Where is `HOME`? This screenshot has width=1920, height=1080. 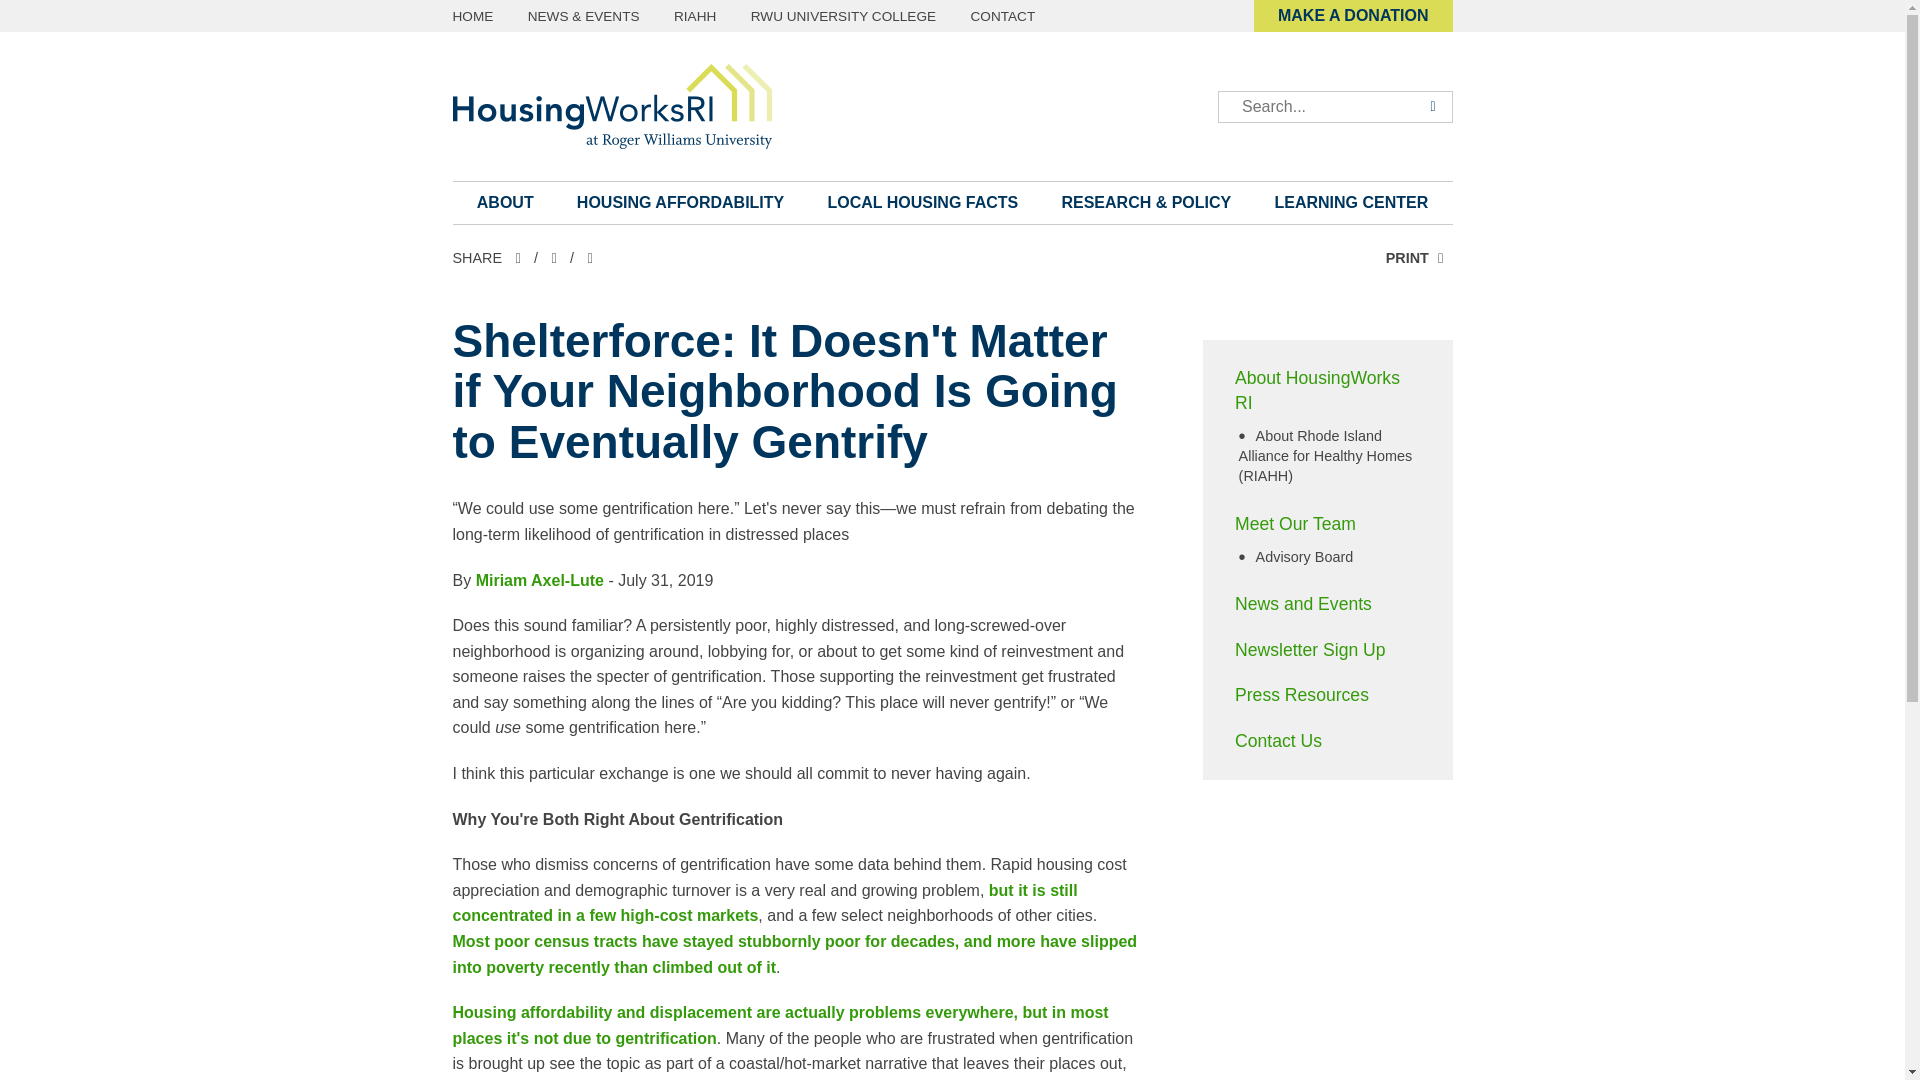 HOME is located at coordinates (472, 16).